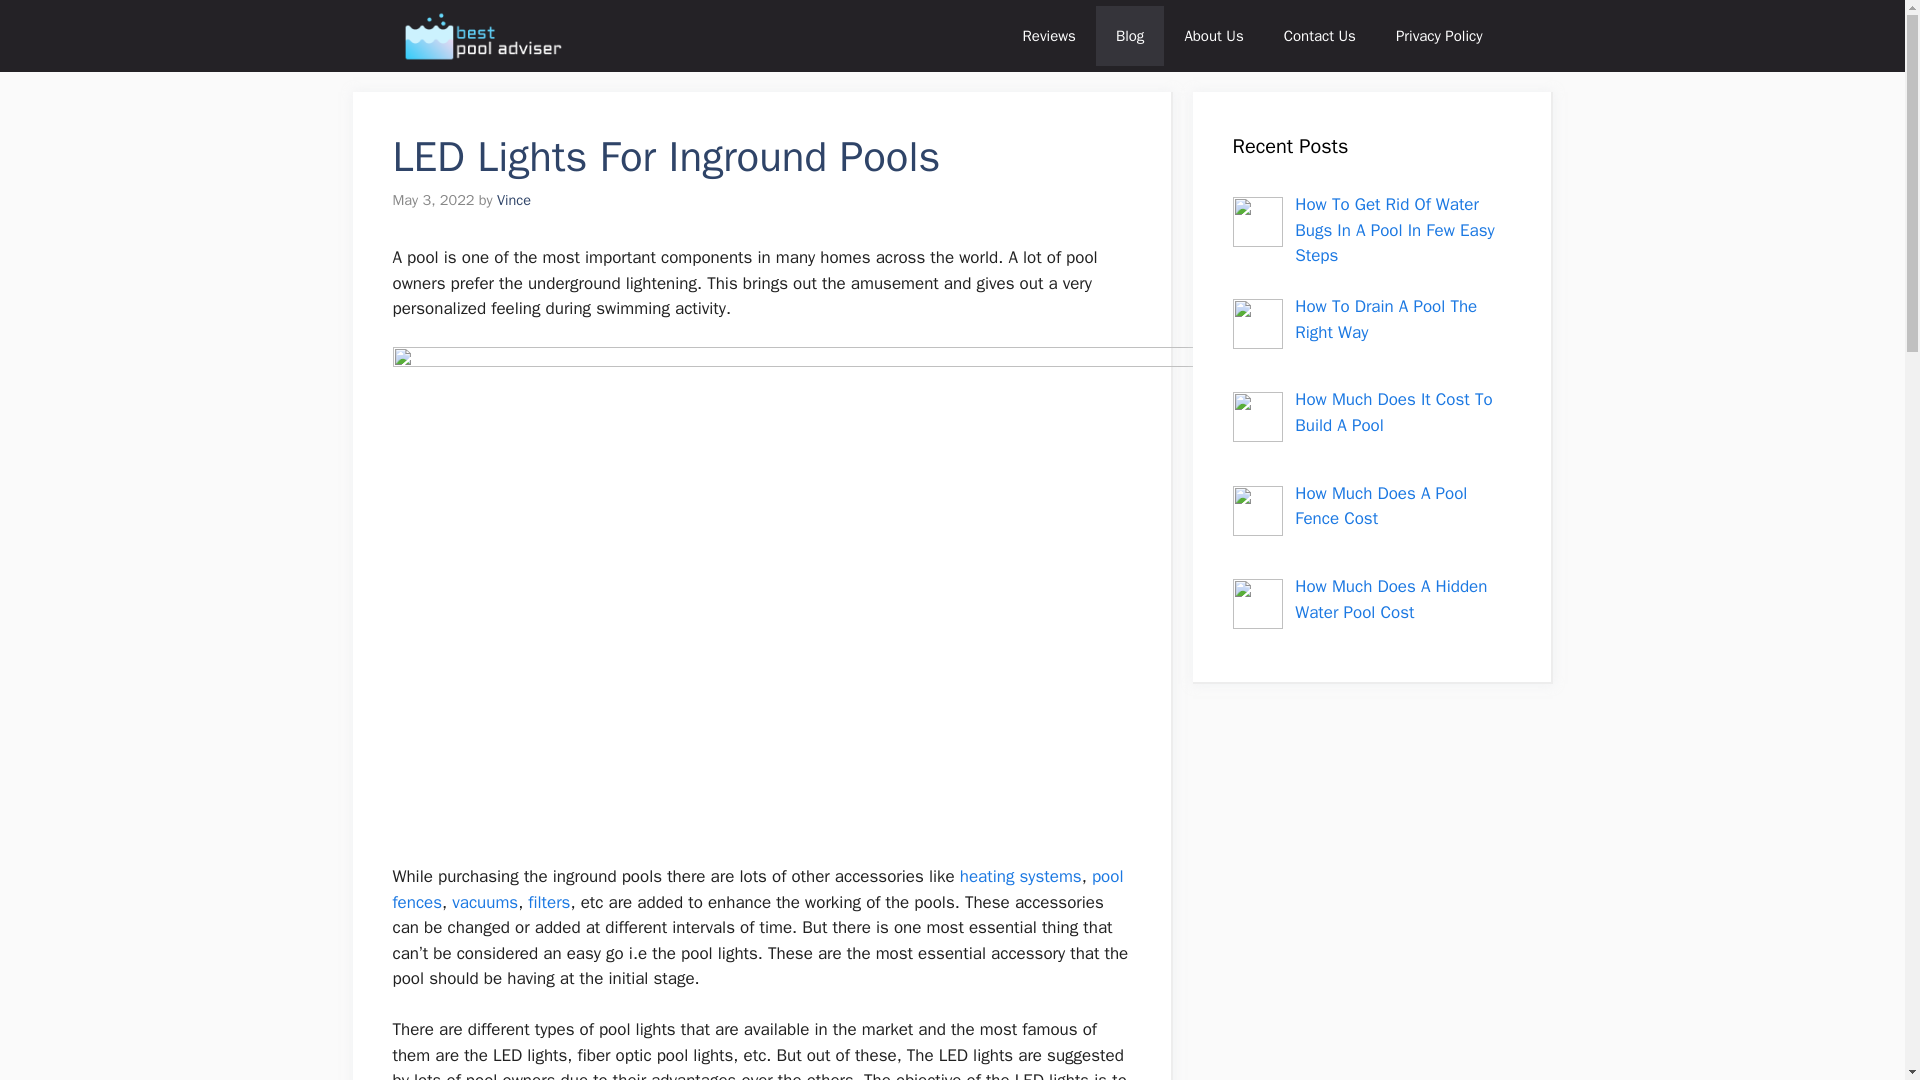  I want to click on Best Pool Adviser, so click(482, 36).